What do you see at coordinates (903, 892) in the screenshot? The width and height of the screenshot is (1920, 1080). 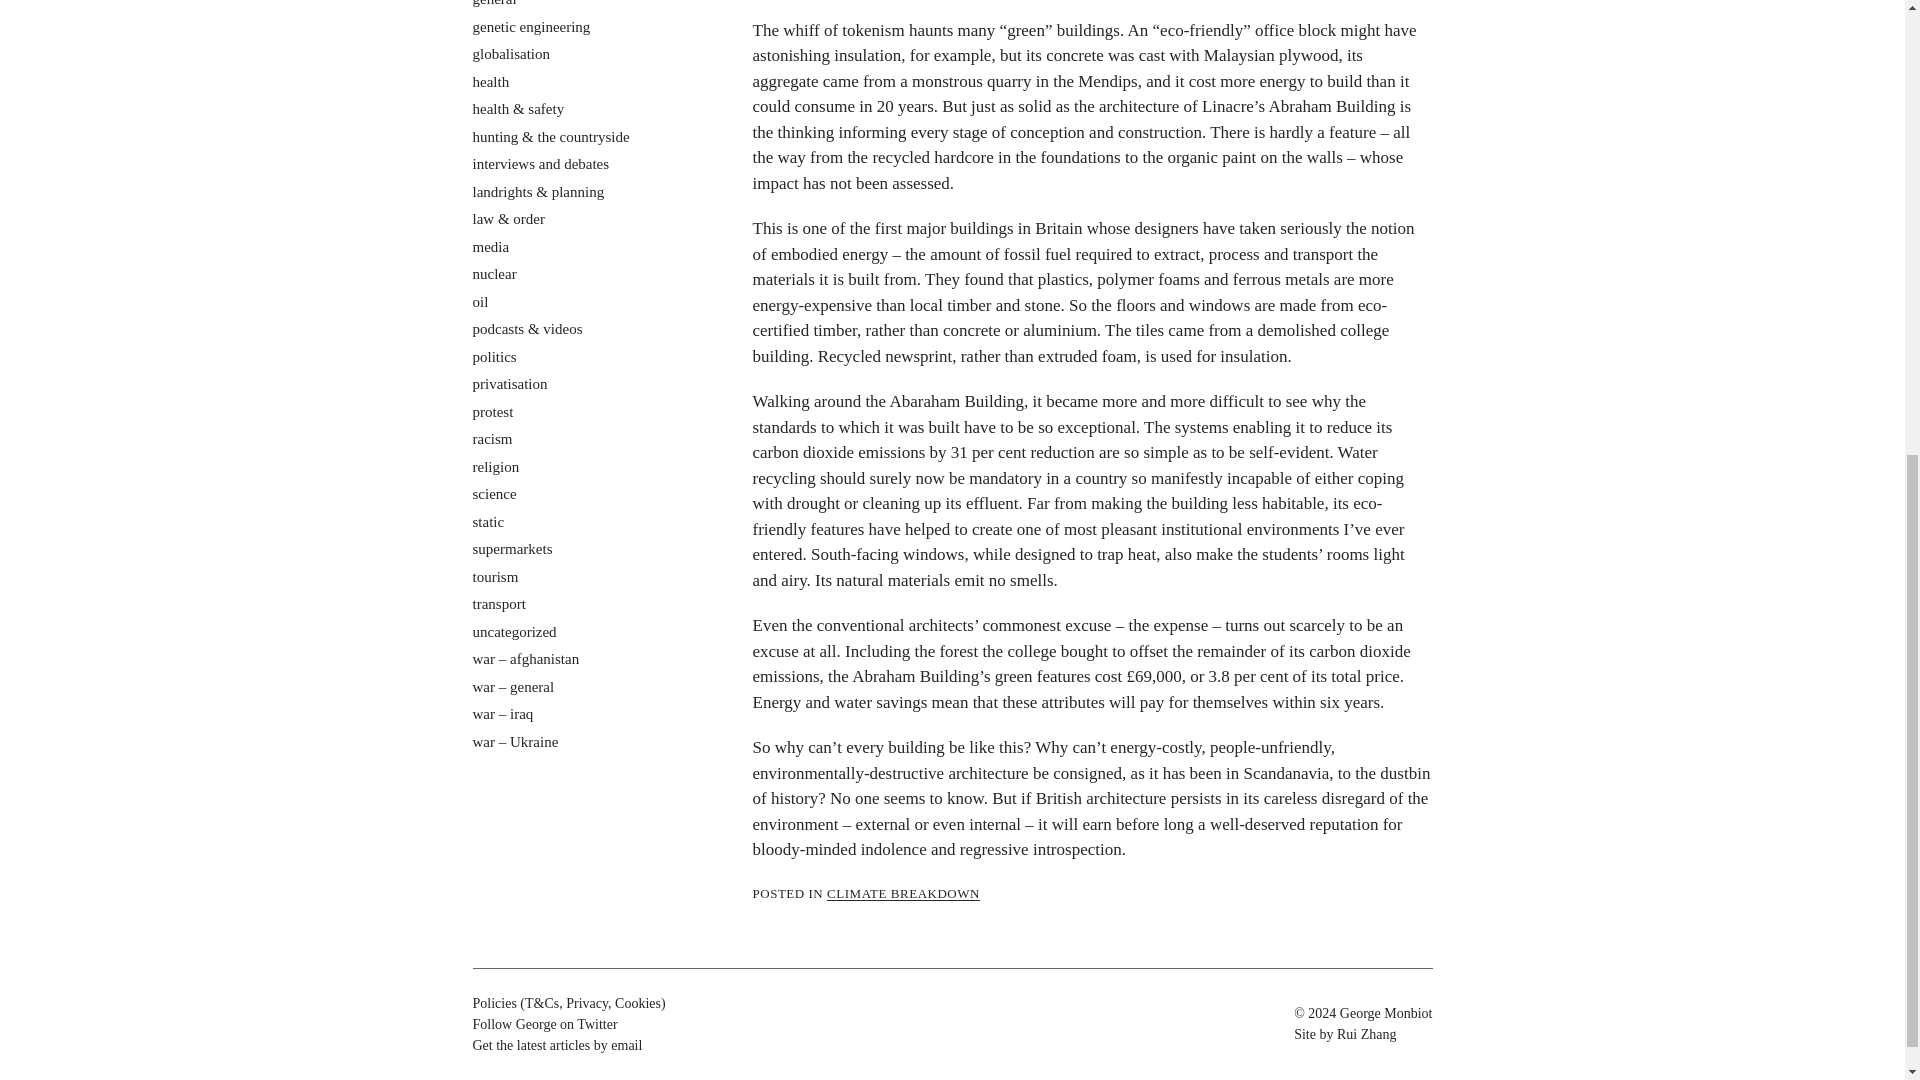 I see `CLIMATE BREAKDOWN` at bounding box center [903, 892].